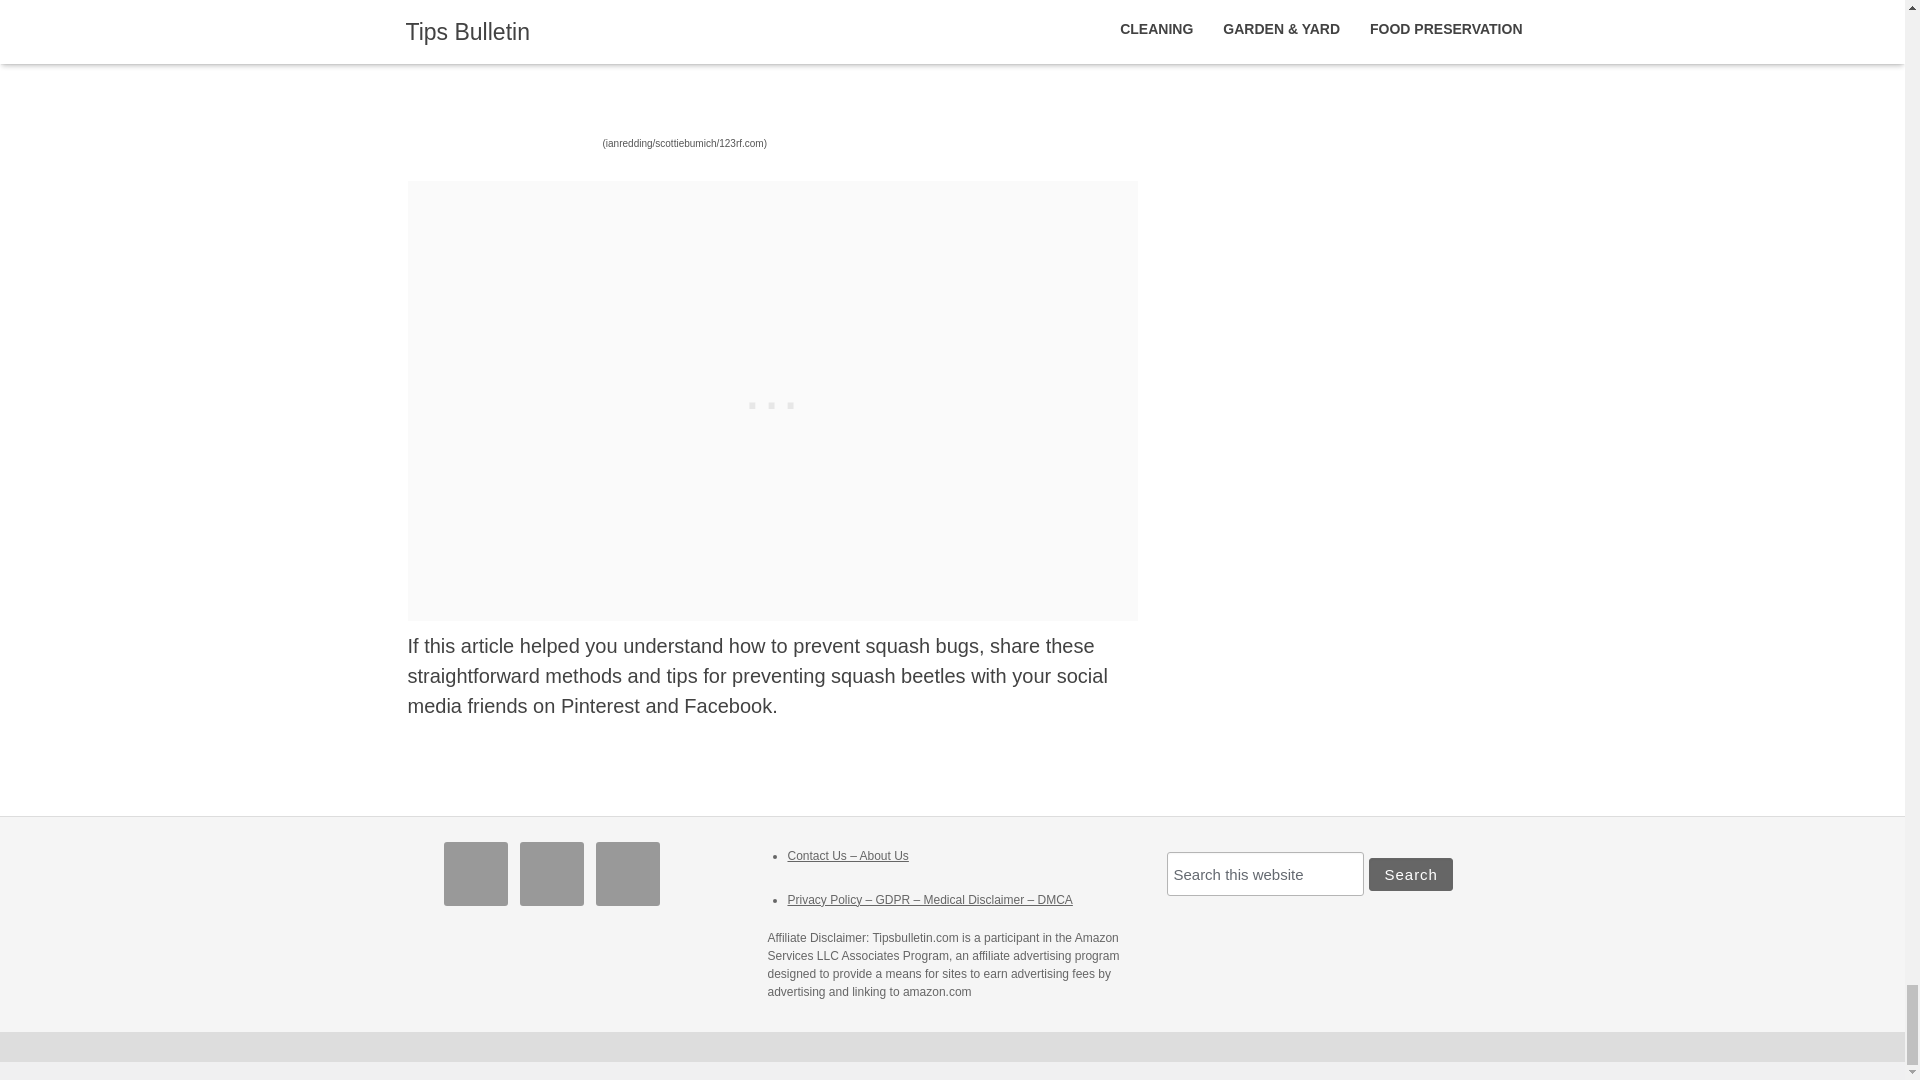 The image size is (1920, 1080). Describe the element at coordinates (1410, 874) in the screenshot. I see `Search` at that location.